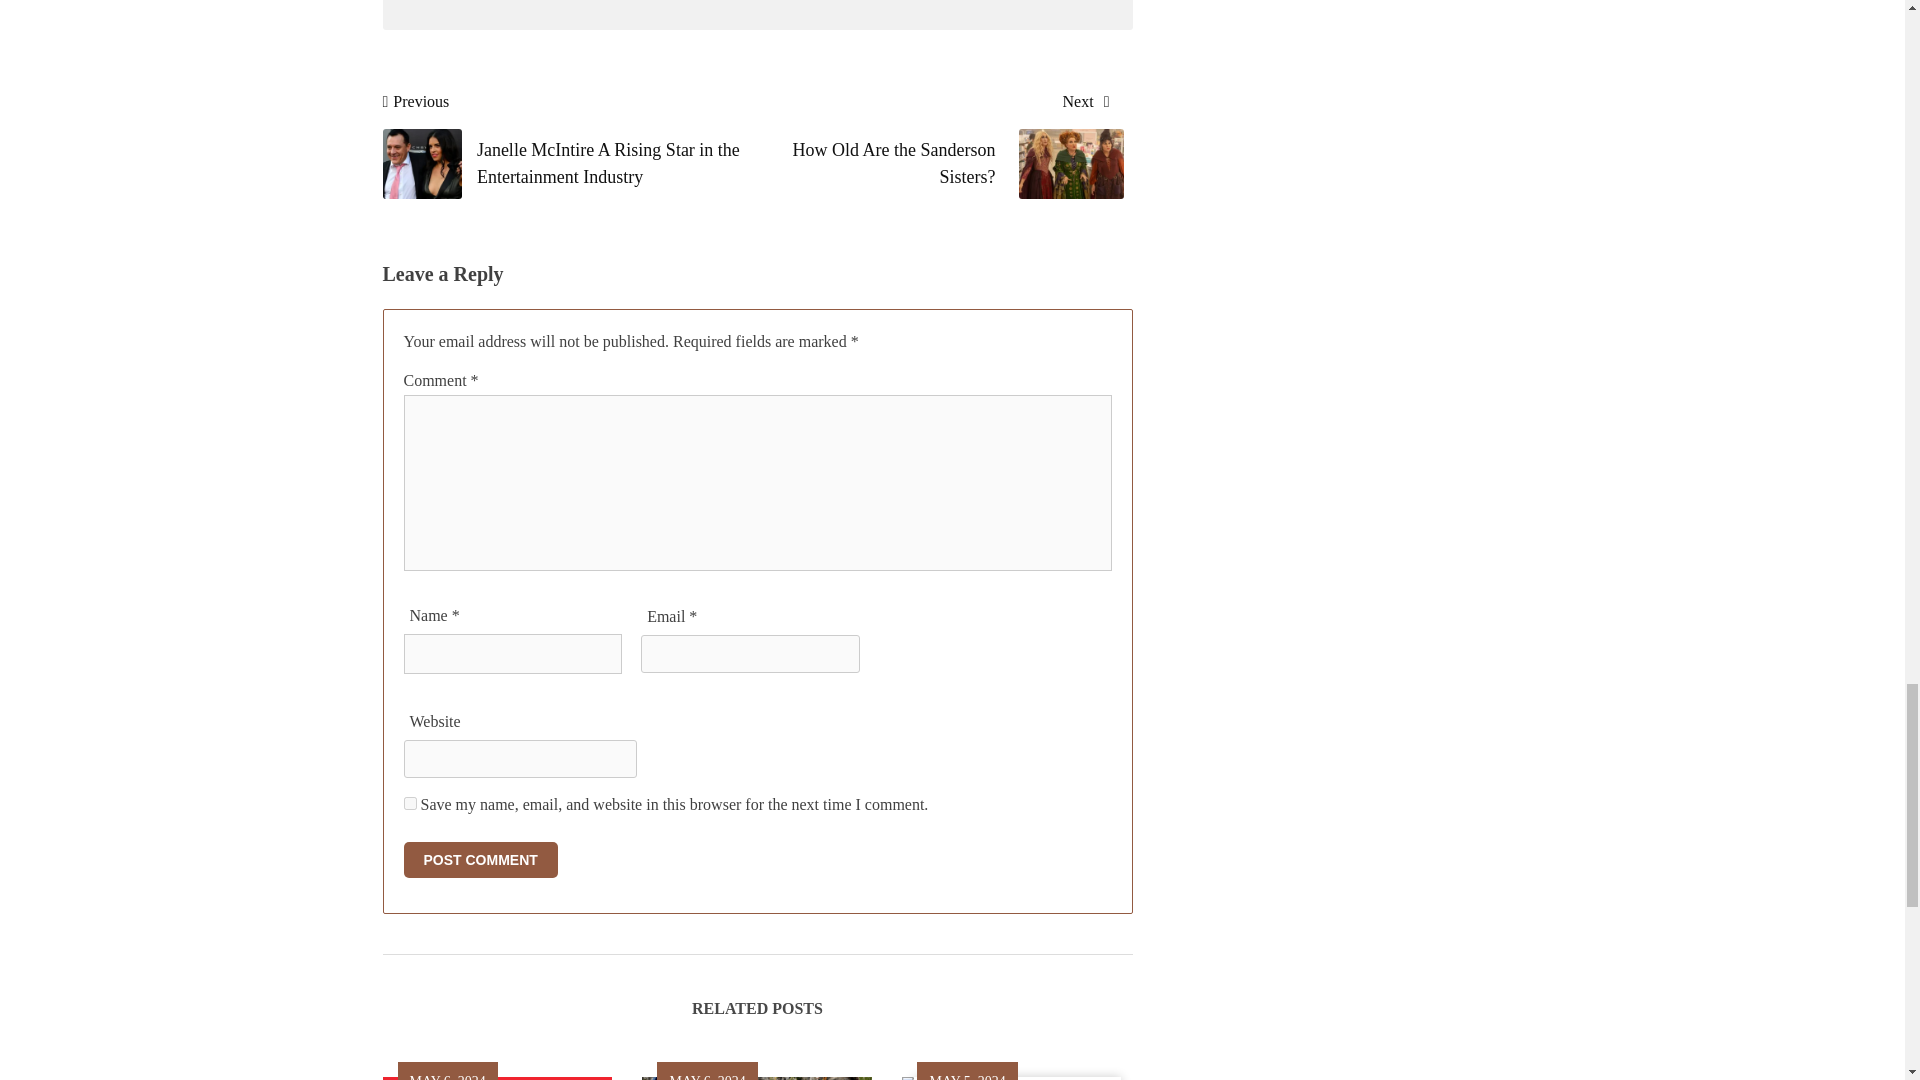  Describe the element at coordinates (480, 860) in the screenshot. I see `Post Comment` at that location.